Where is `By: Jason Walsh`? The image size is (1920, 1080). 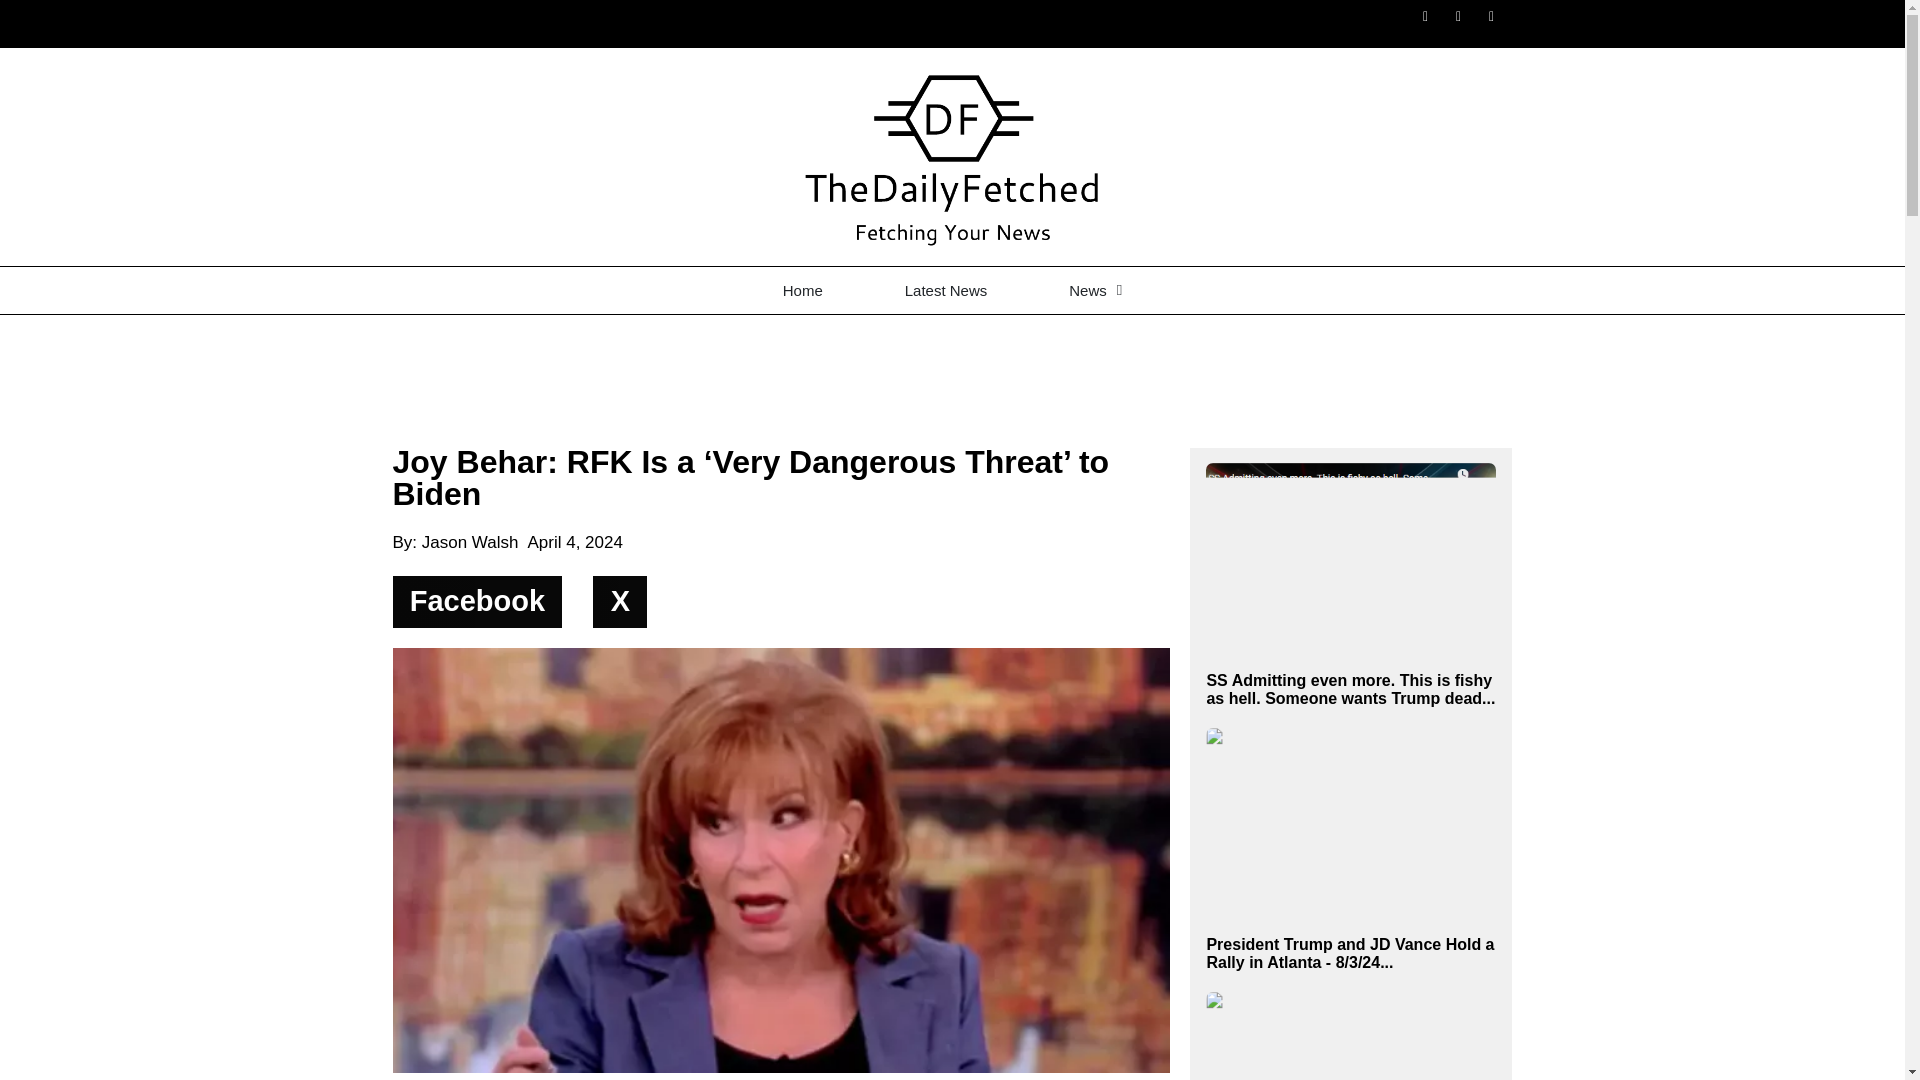
By: Jason Walsh is located at coordinates (454, 543).